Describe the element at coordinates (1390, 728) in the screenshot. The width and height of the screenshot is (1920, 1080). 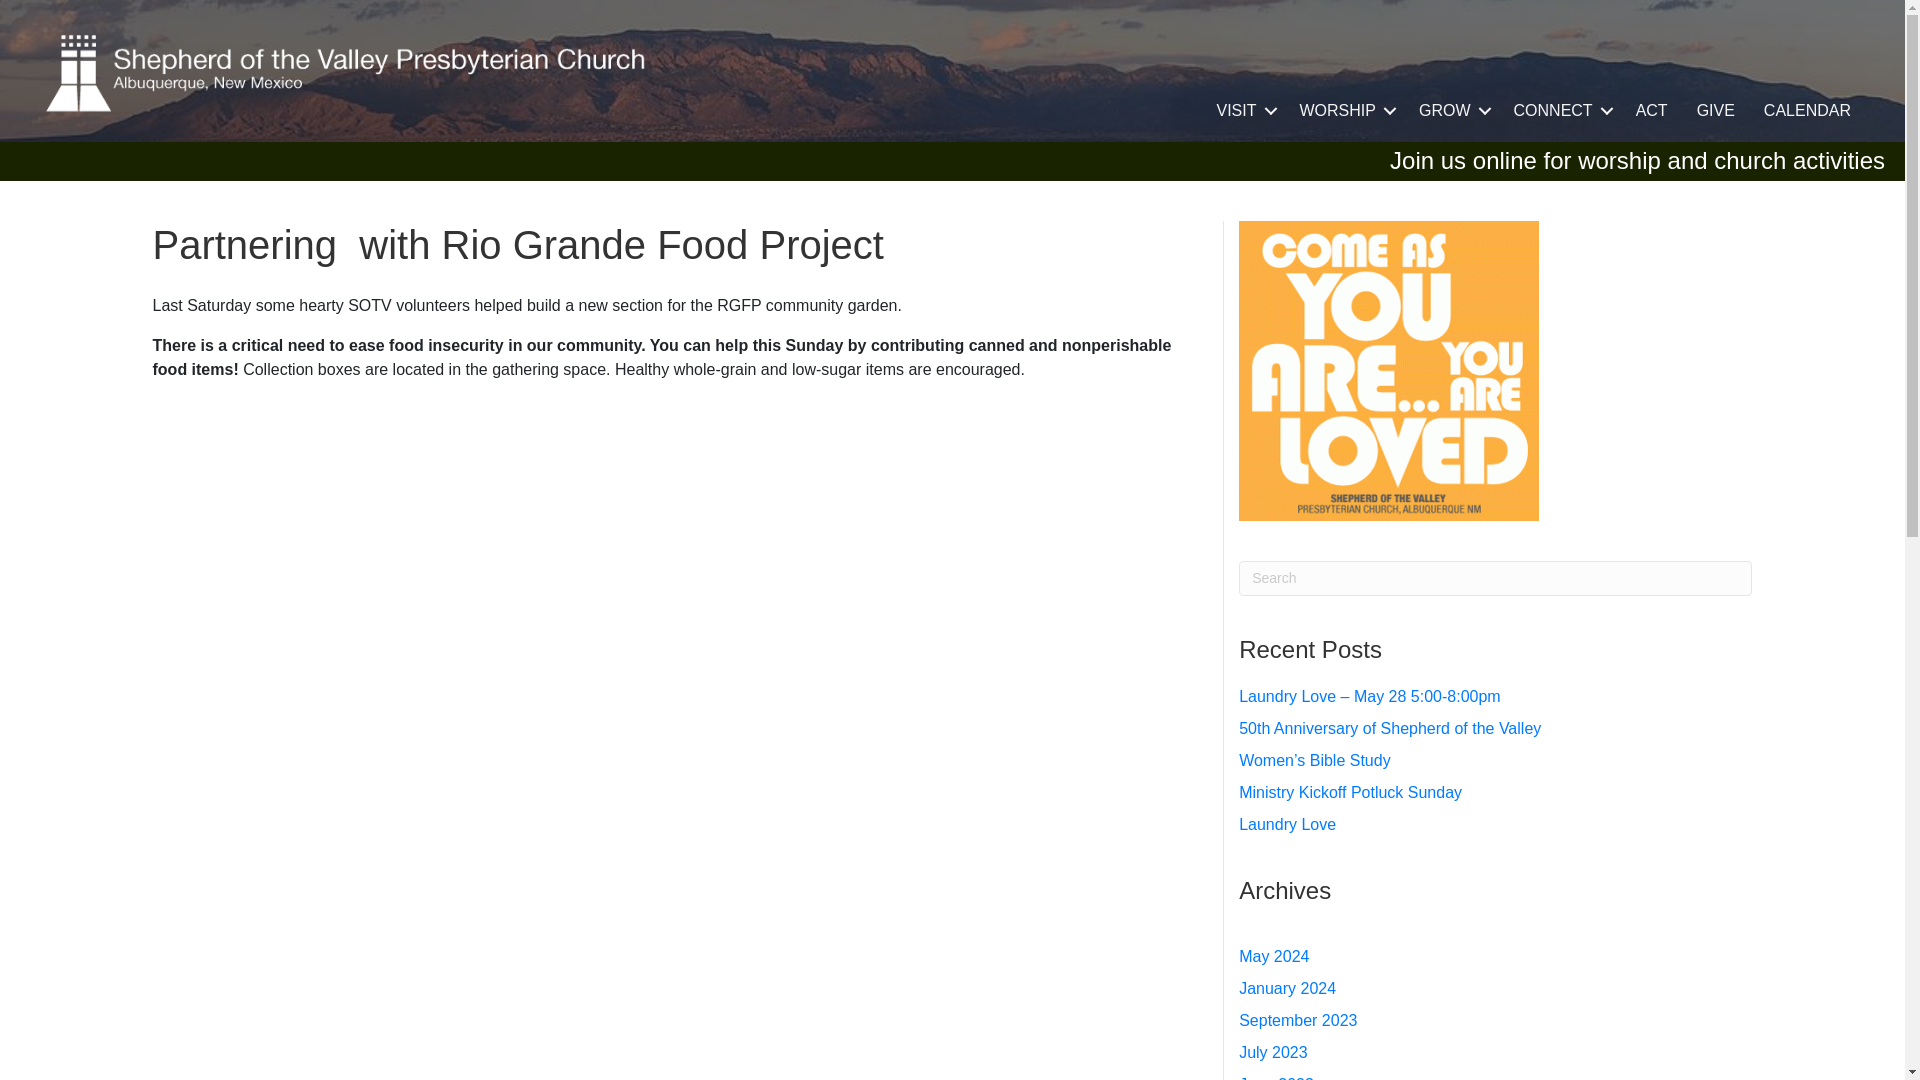
I see `50th Anniversary of Shepherd of the Valley` at that location.